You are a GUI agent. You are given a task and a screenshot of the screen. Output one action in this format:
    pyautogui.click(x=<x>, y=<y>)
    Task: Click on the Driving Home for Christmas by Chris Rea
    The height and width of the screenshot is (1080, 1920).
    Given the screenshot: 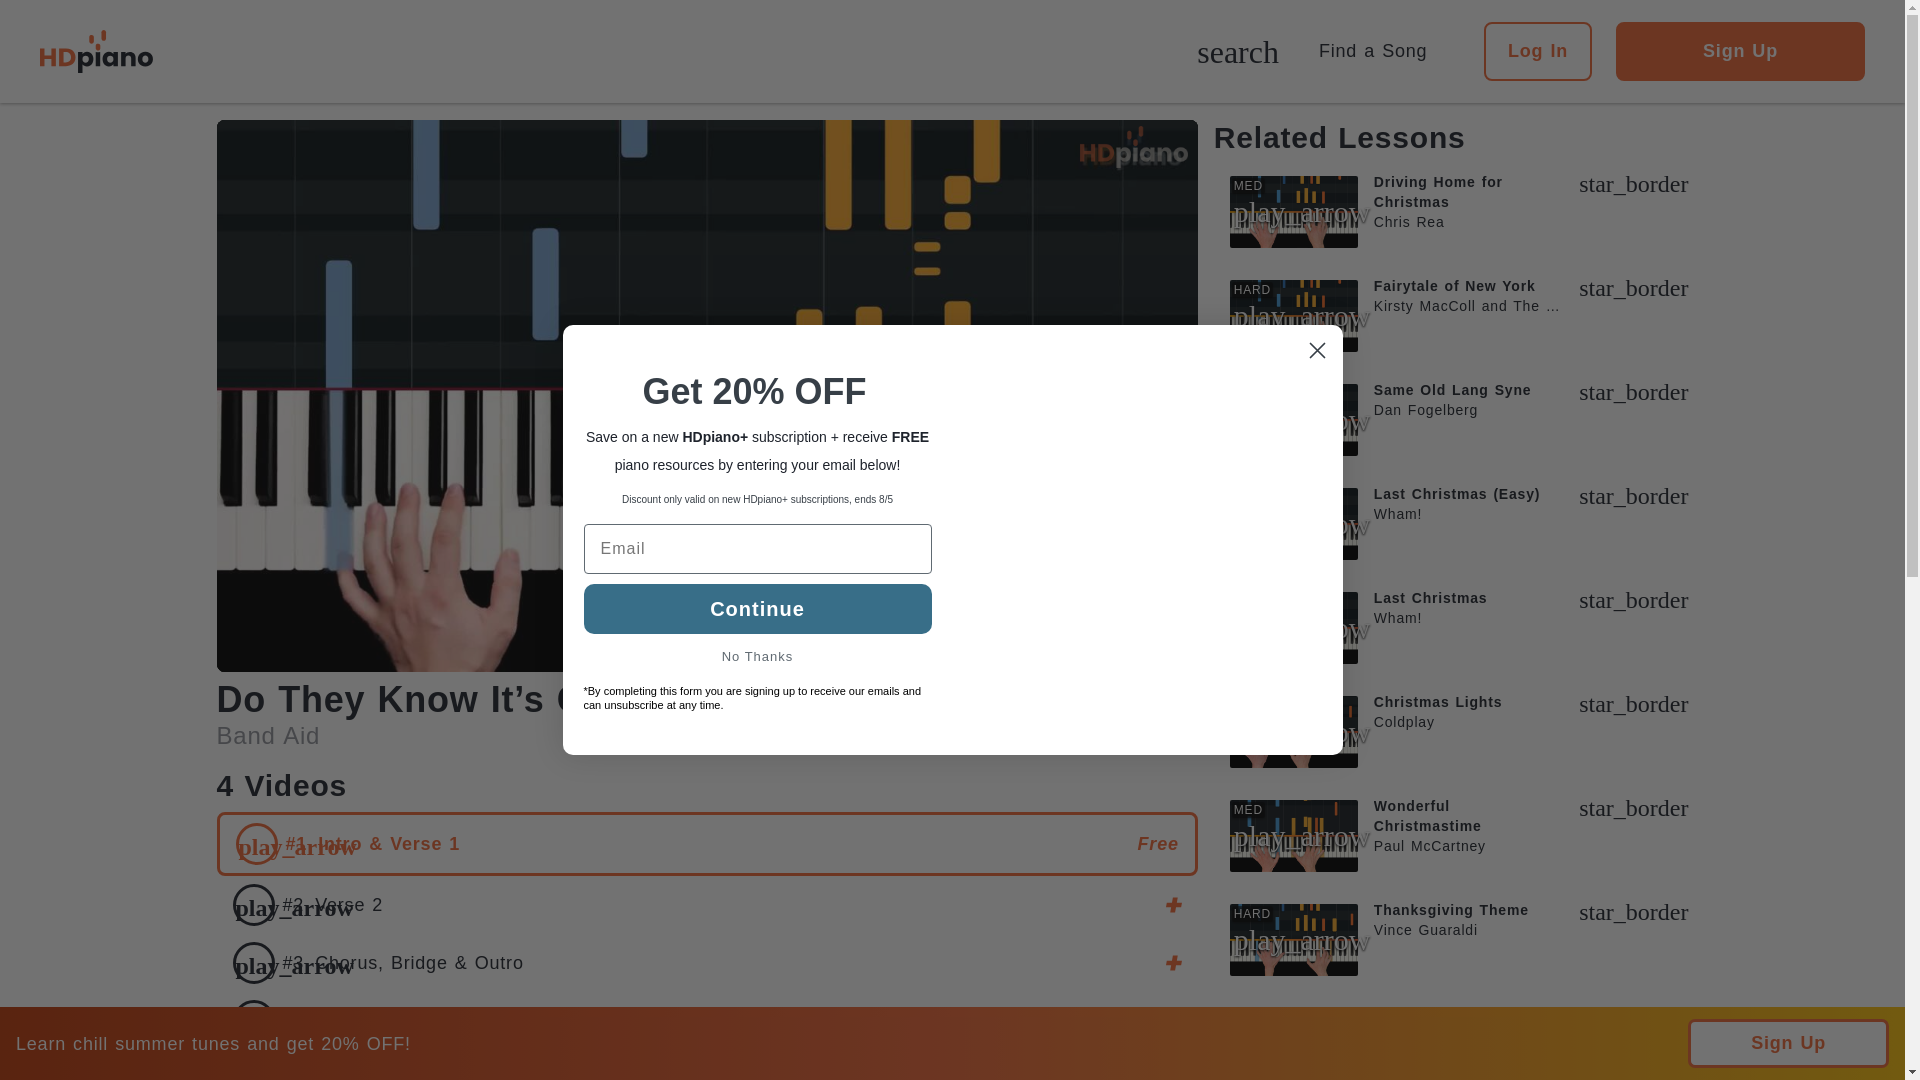 What is the action you would take?
    pyautogui.click(x=1458, y=212)
    